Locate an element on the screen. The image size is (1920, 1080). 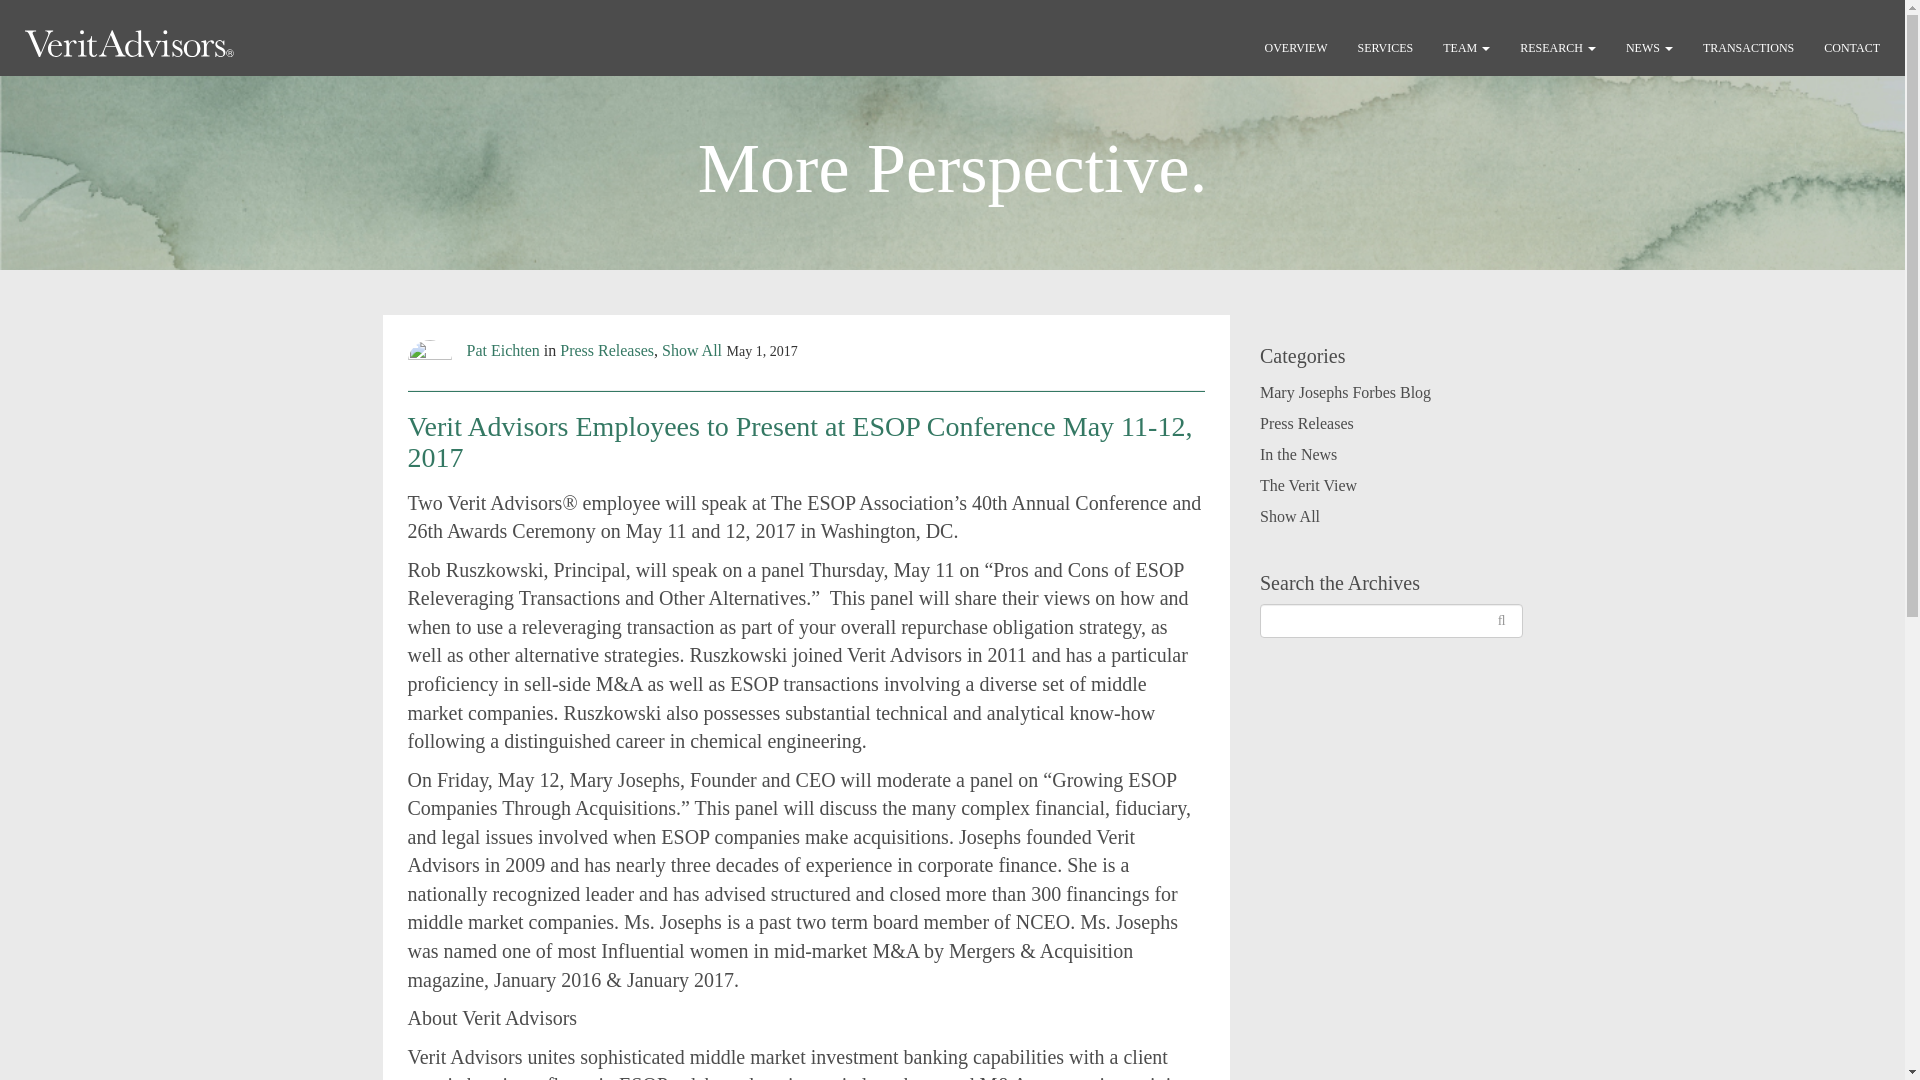
Overview is located at coordinates (1296, 48).